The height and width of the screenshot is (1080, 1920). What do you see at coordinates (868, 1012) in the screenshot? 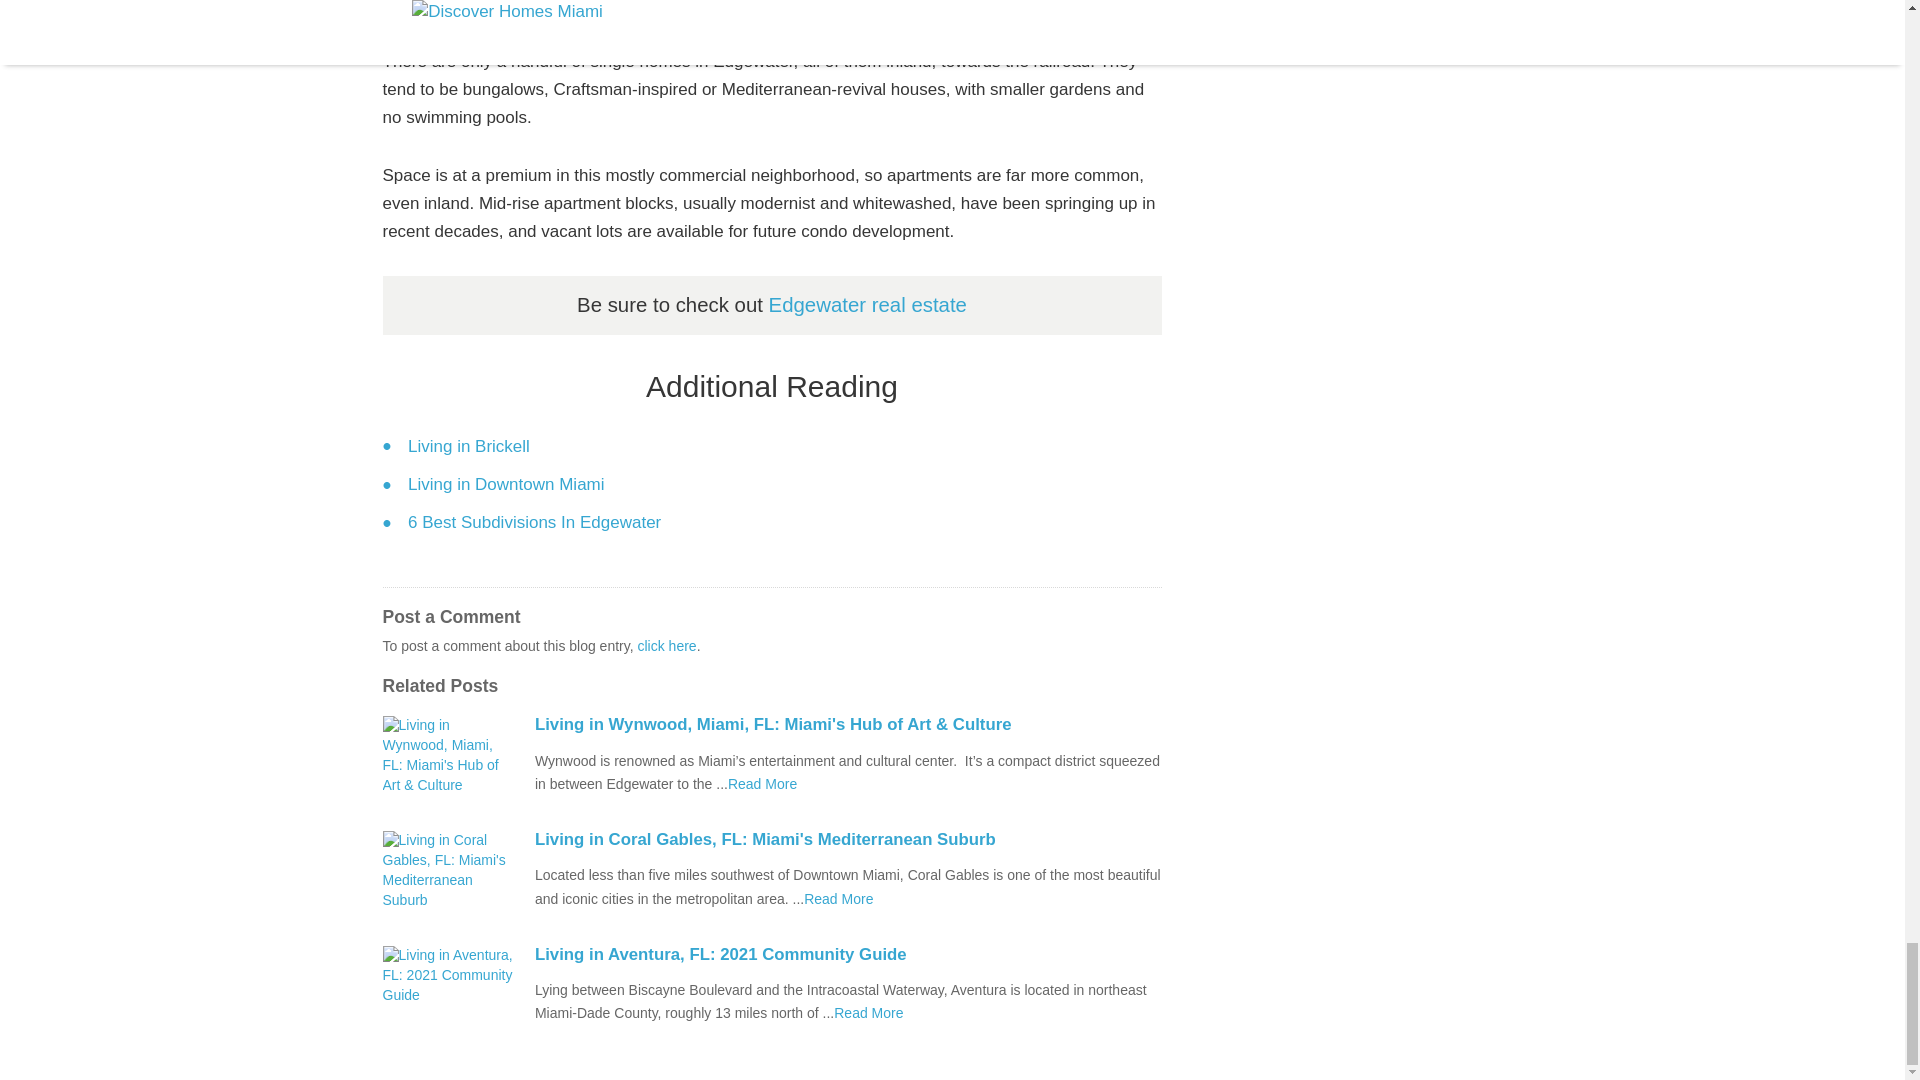
I see `Living in Edgewater, Miami, FL: 2021 Neighborhood Guide` at bounding box center [868, 1012].